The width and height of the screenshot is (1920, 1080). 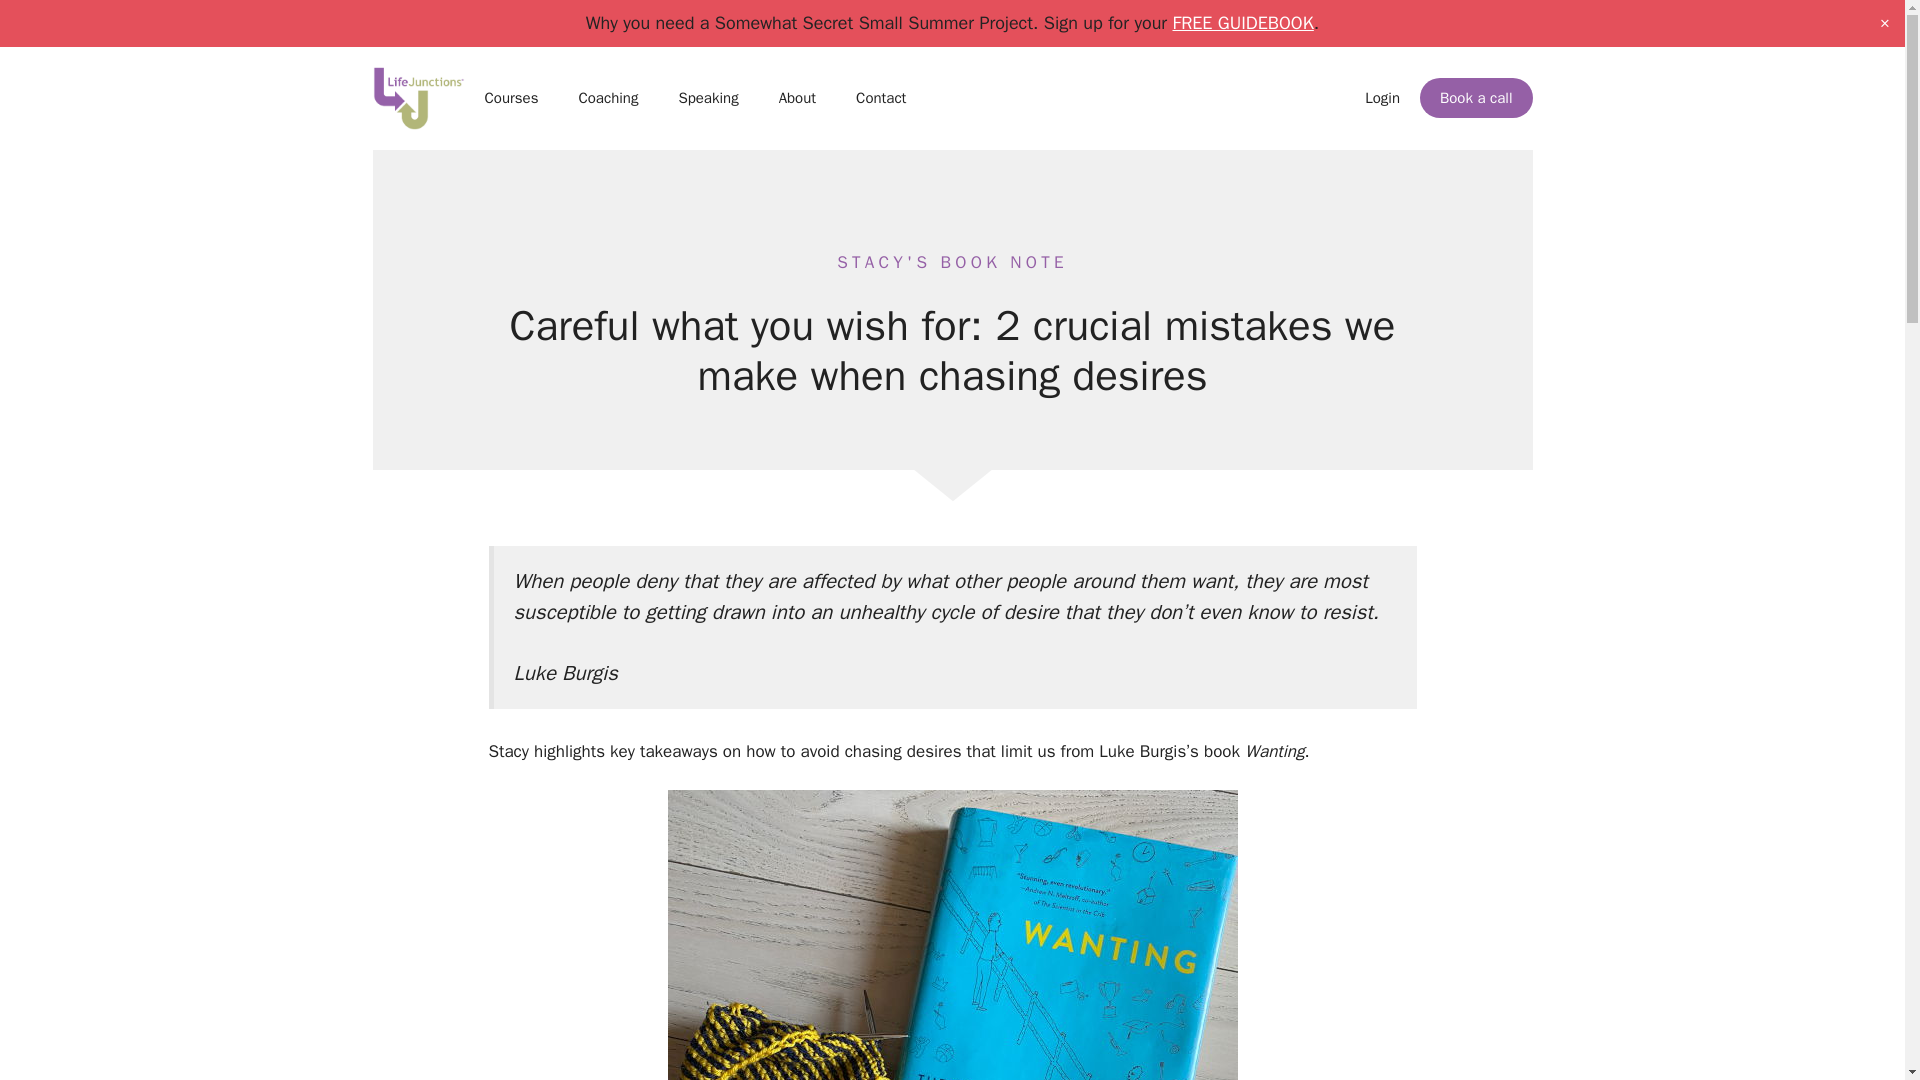 I want to click on FREE GUIDEBOOK, so click(x=1242, y=22).